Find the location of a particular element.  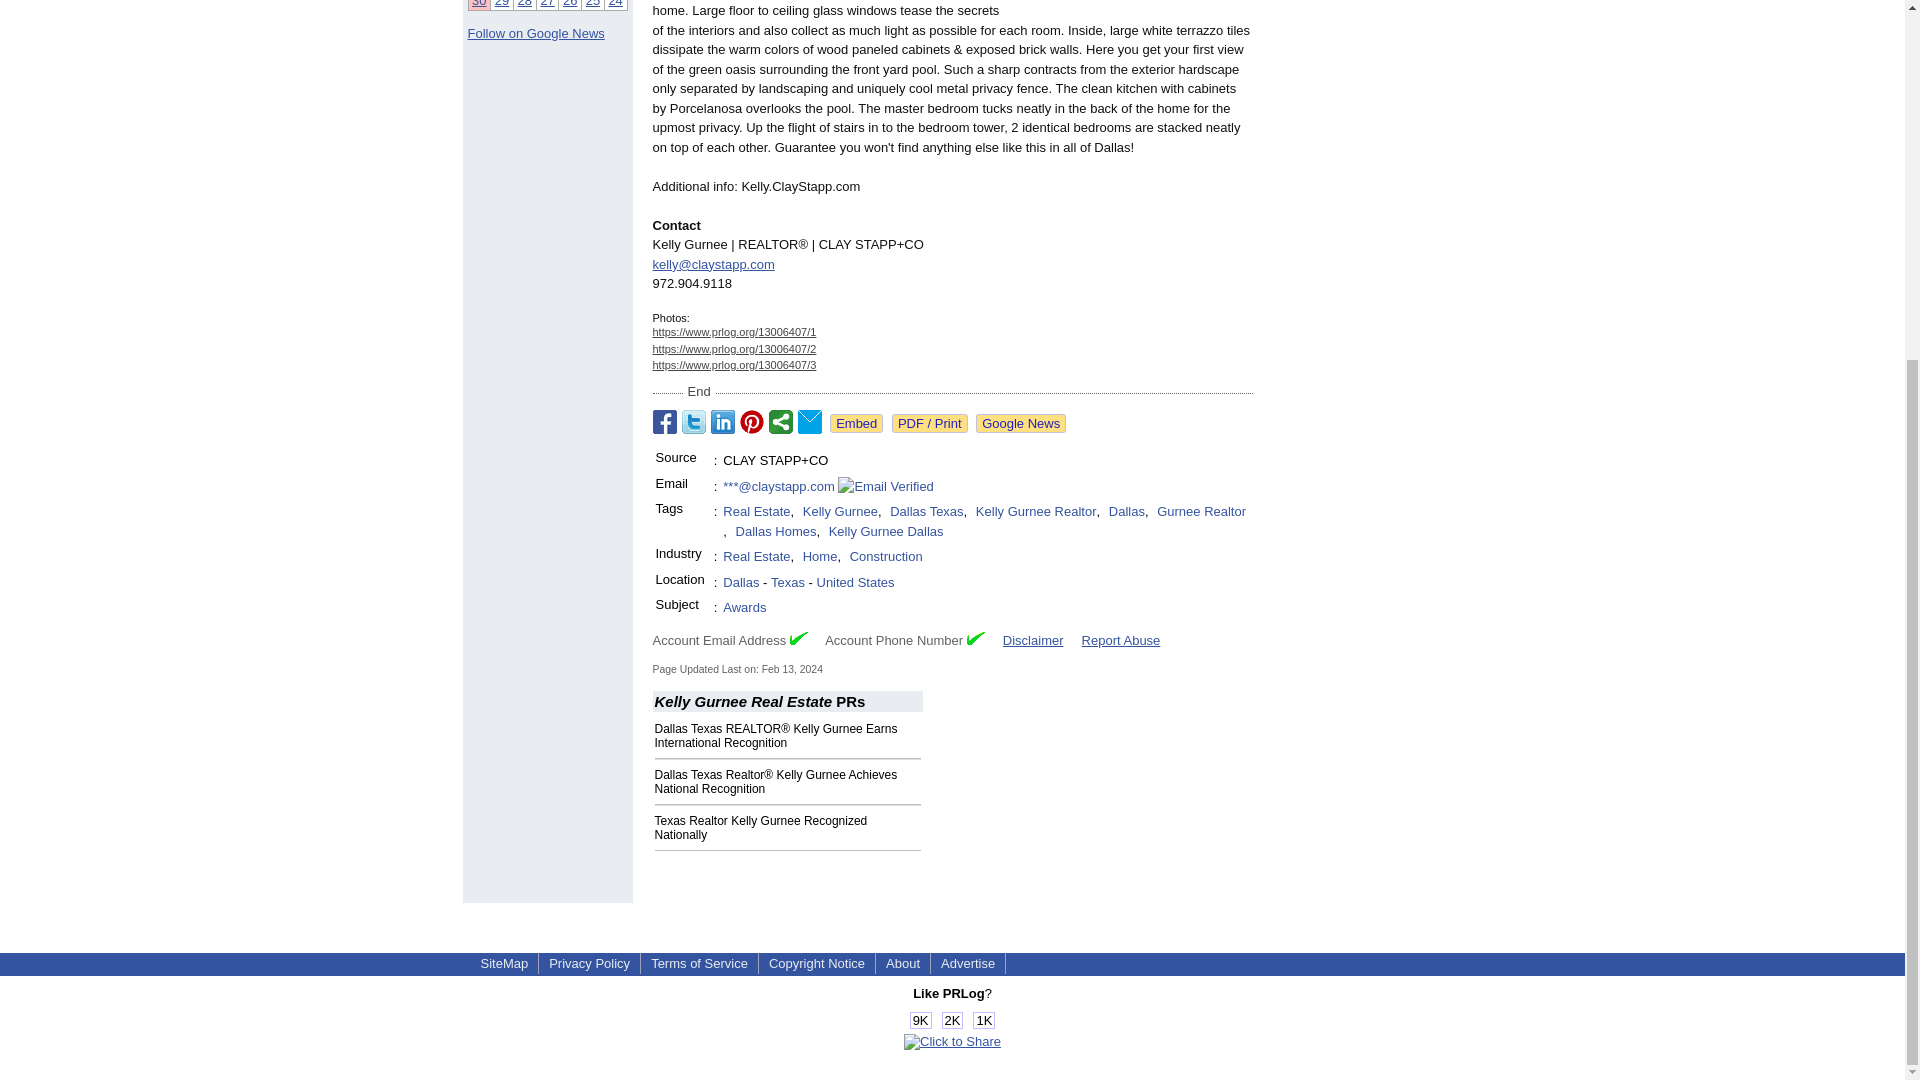

26 is located at coordinates (570, 4).